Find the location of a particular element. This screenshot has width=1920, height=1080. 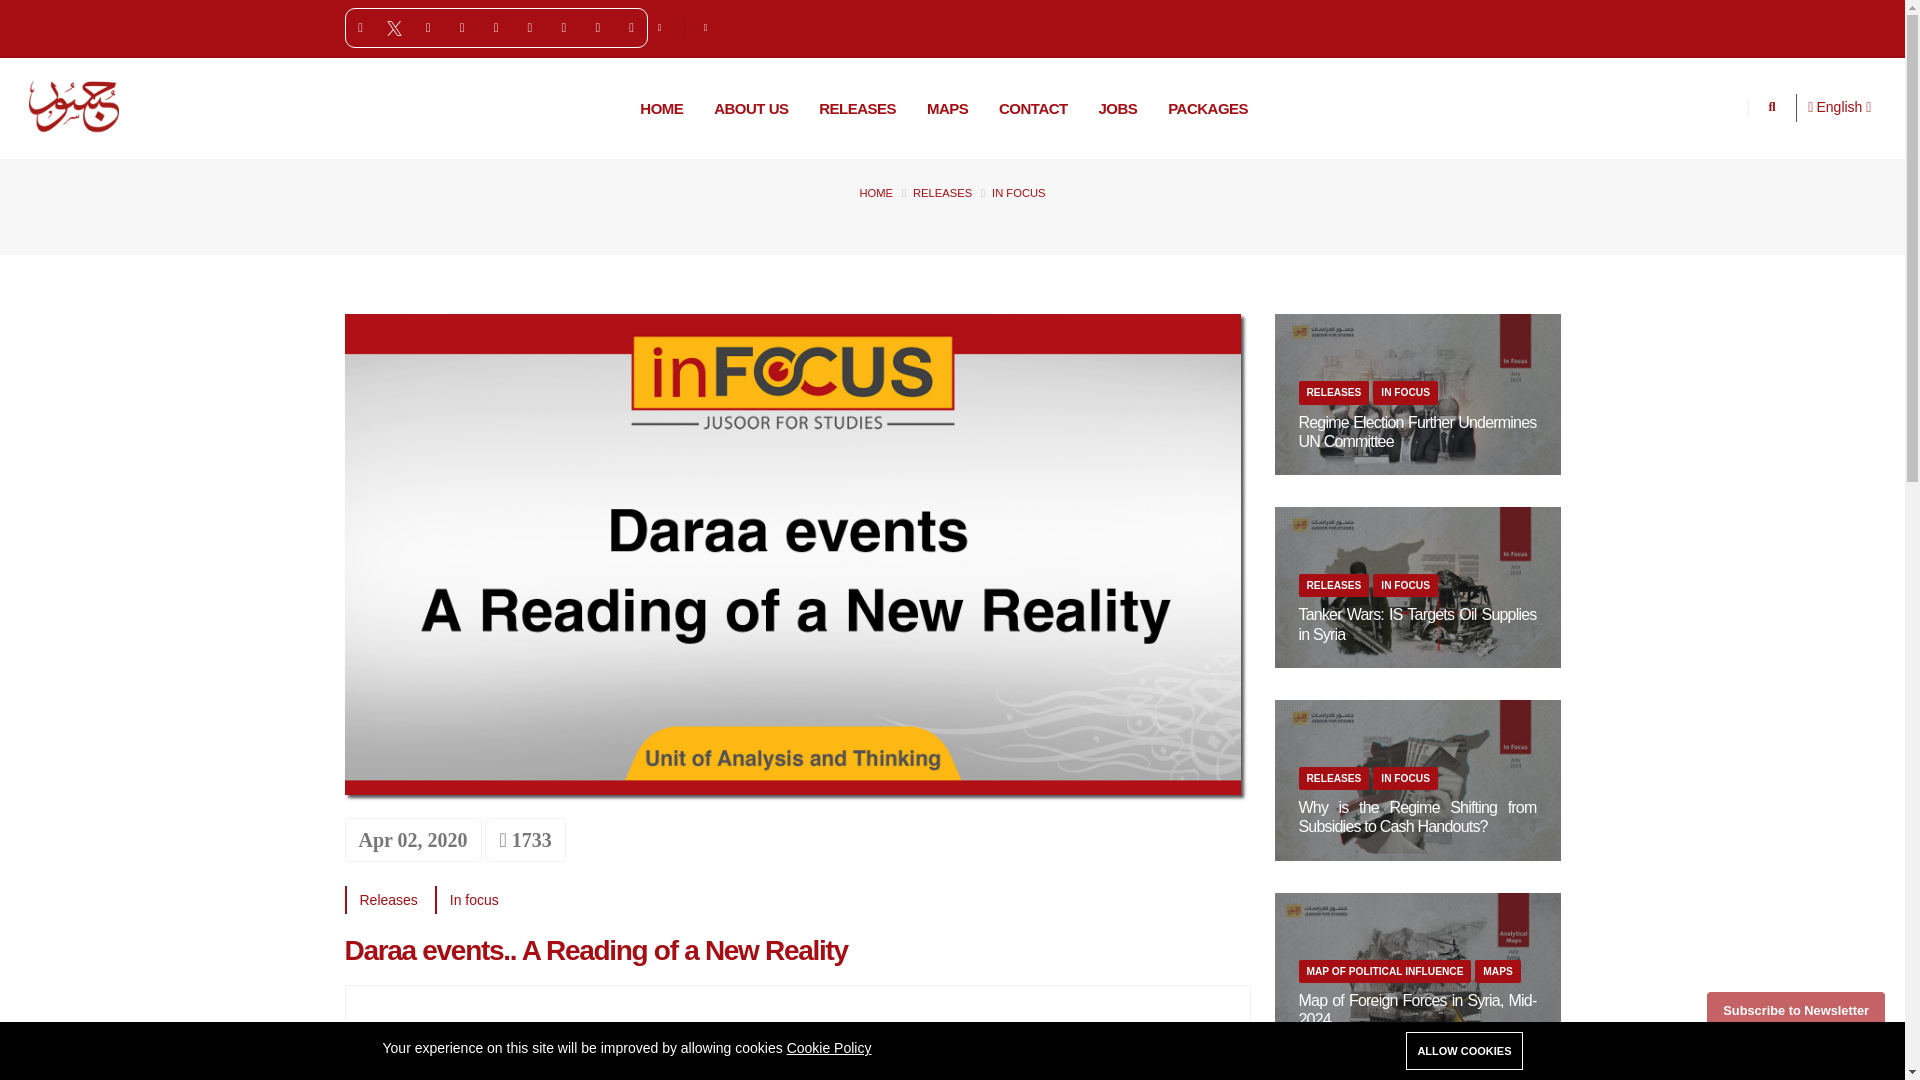

Daraa events.. A Reading of a New Reality is located at coordinates (594, 950).